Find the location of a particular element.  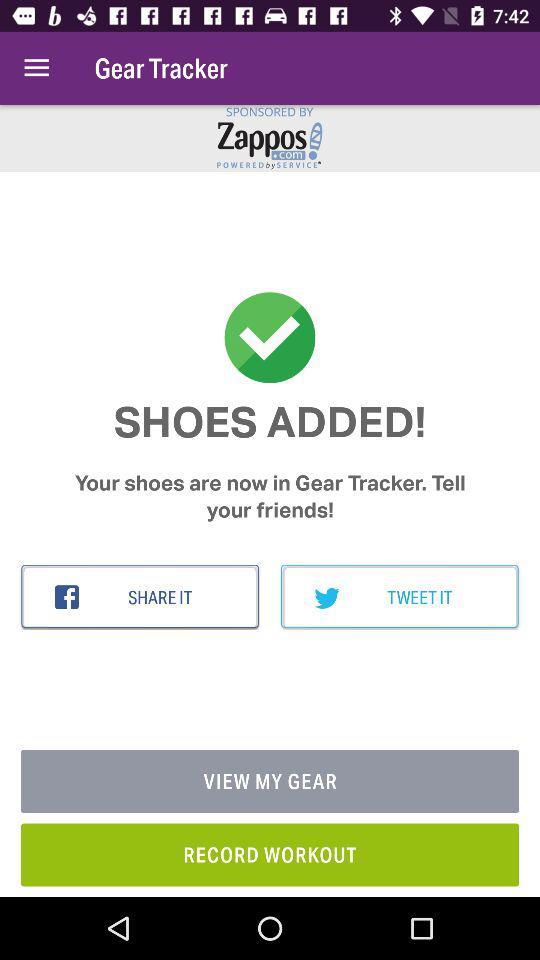

turn on the tweet it icon is located at coordinates (400, 597).